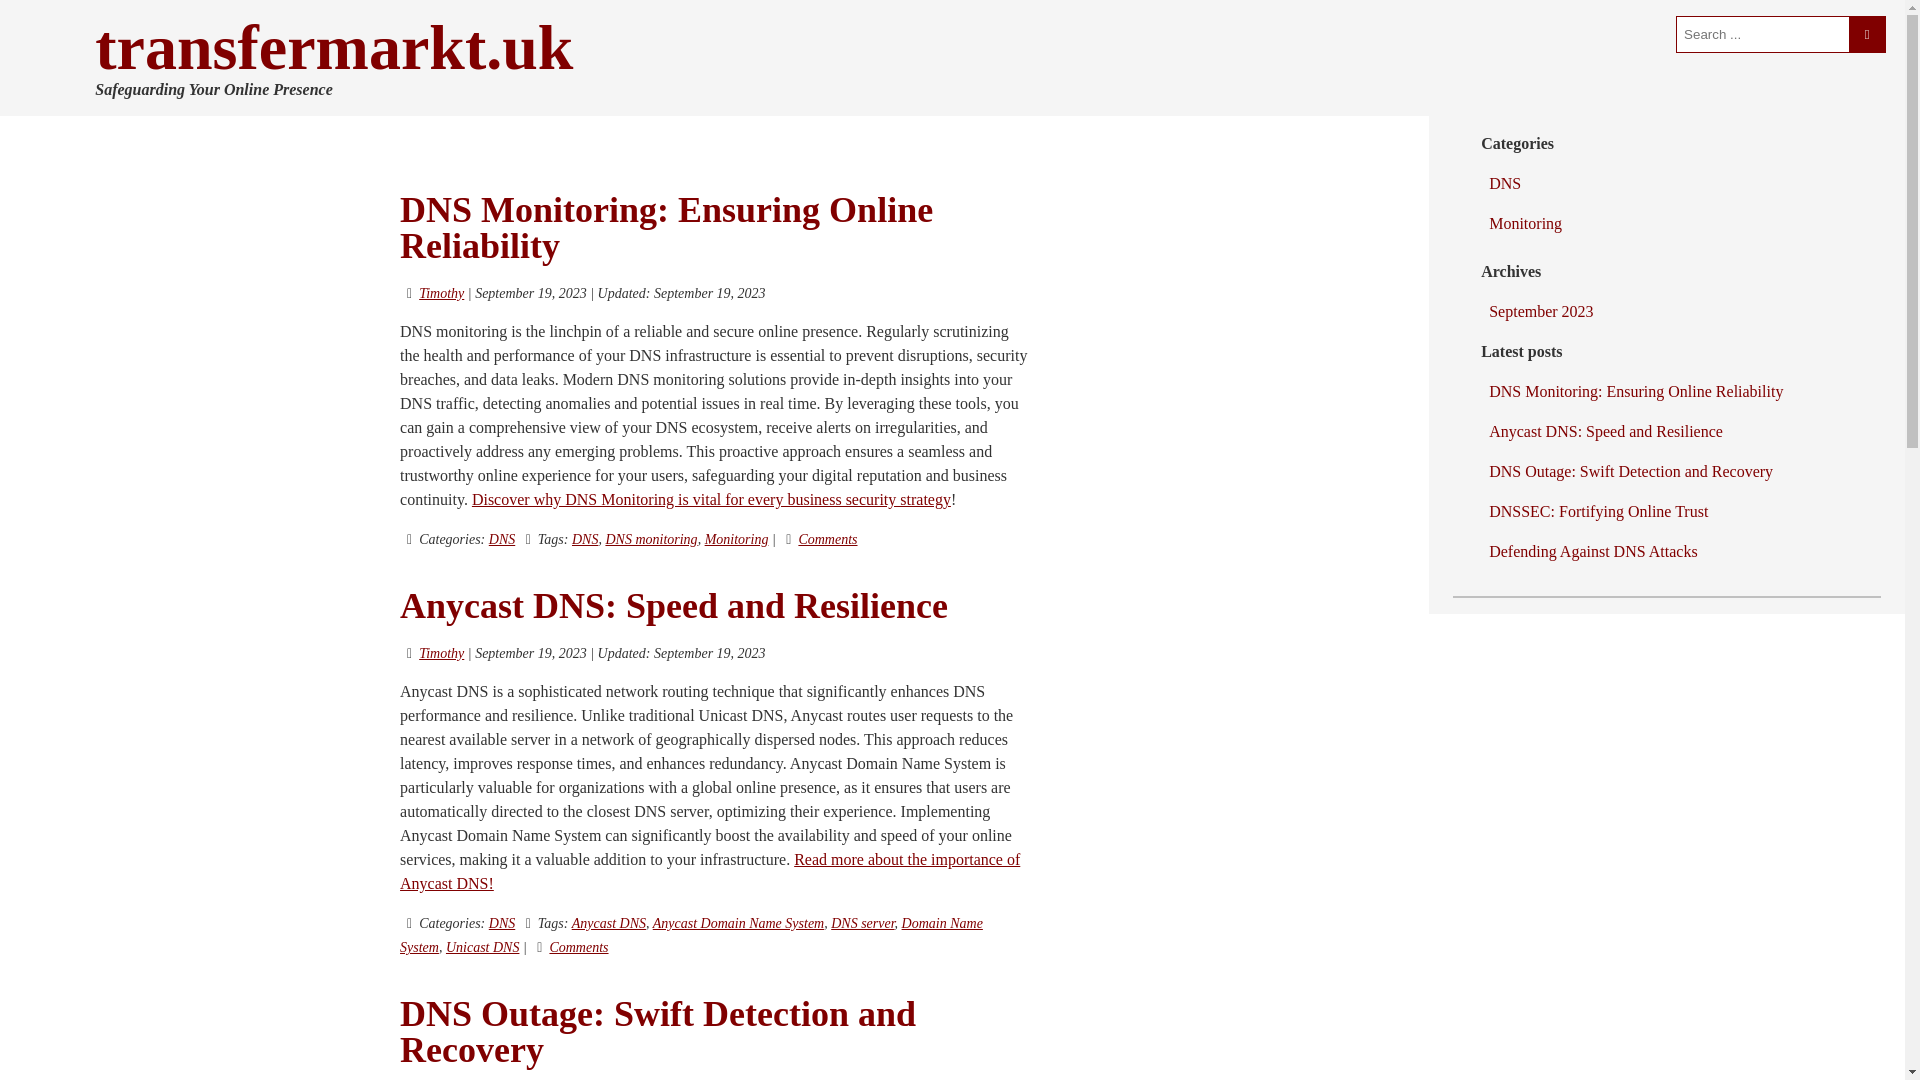 The width and height of the screenshot is (1920, 1080). I want to click on Monitoring, so click(736, 539).